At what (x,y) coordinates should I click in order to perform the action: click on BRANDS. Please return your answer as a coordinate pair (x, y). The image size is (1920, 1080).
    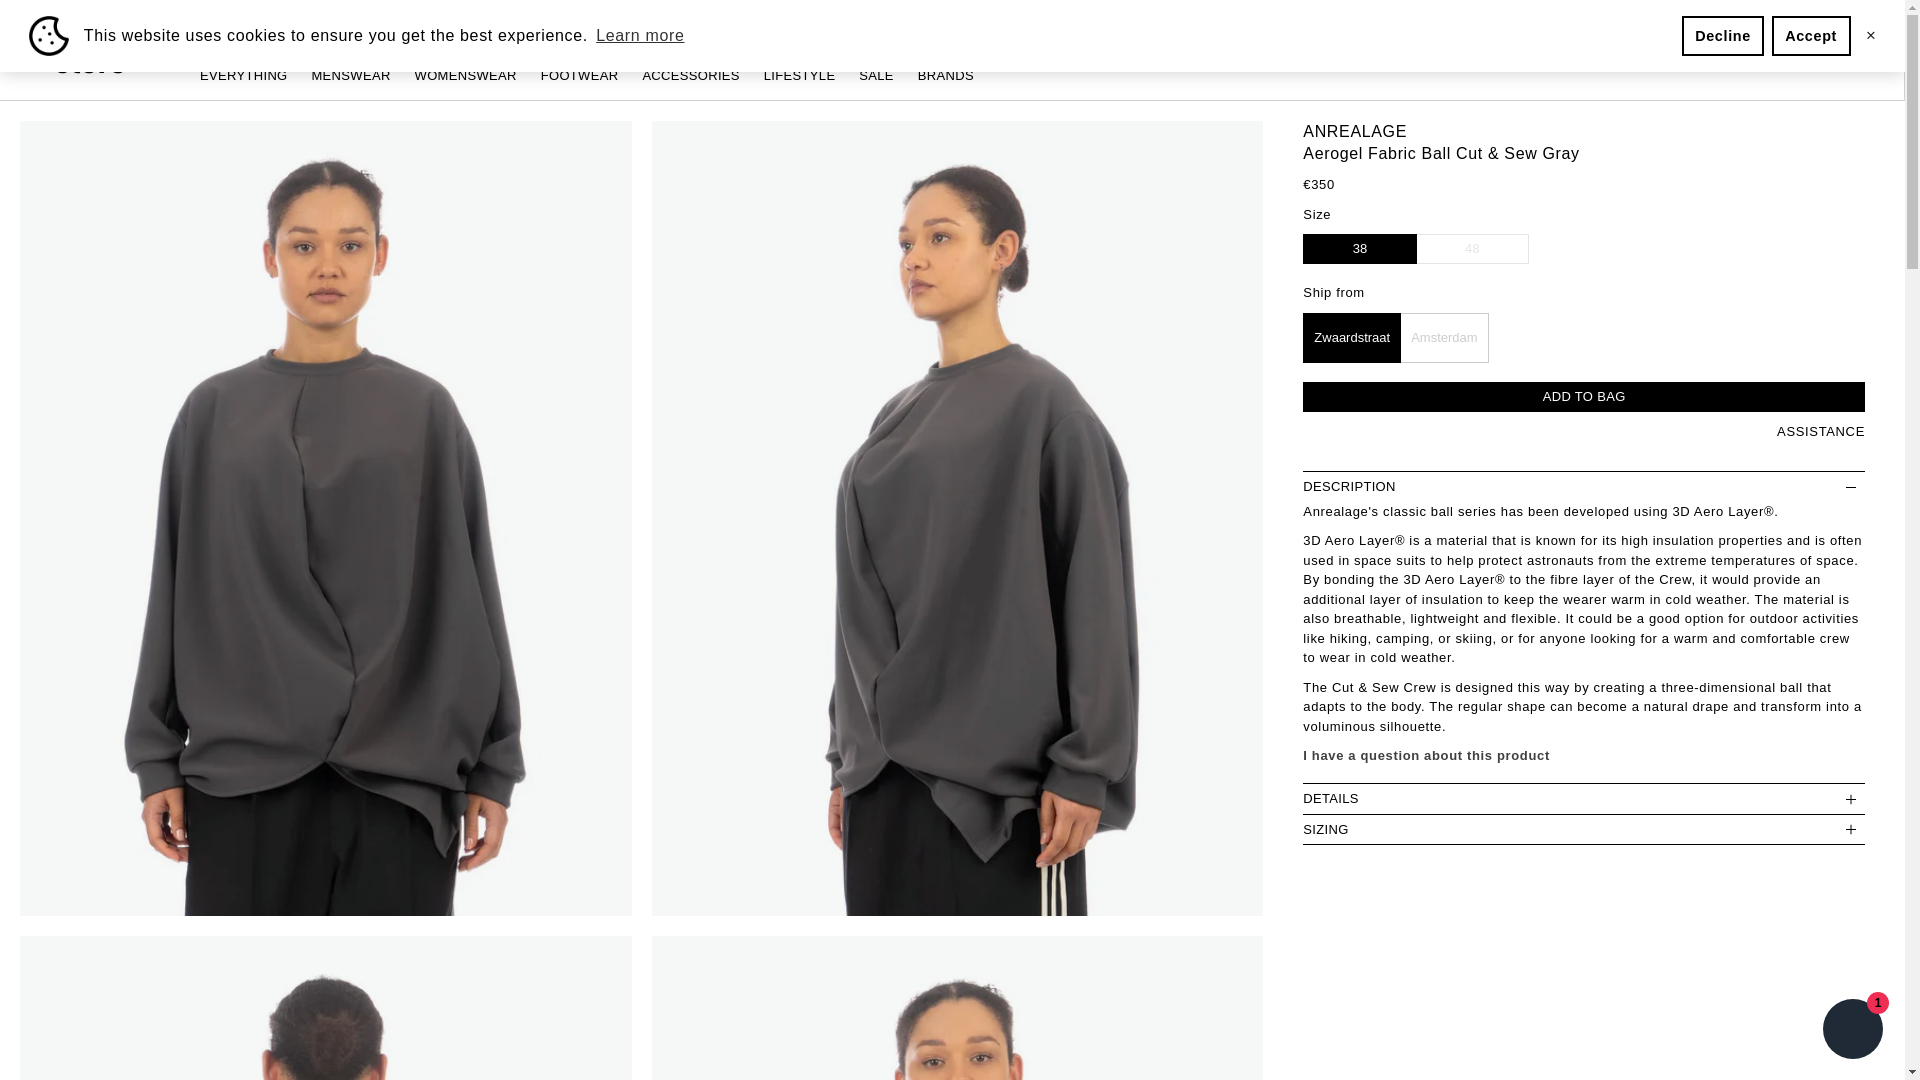
    Looking at the image, I should click on (945, 76).